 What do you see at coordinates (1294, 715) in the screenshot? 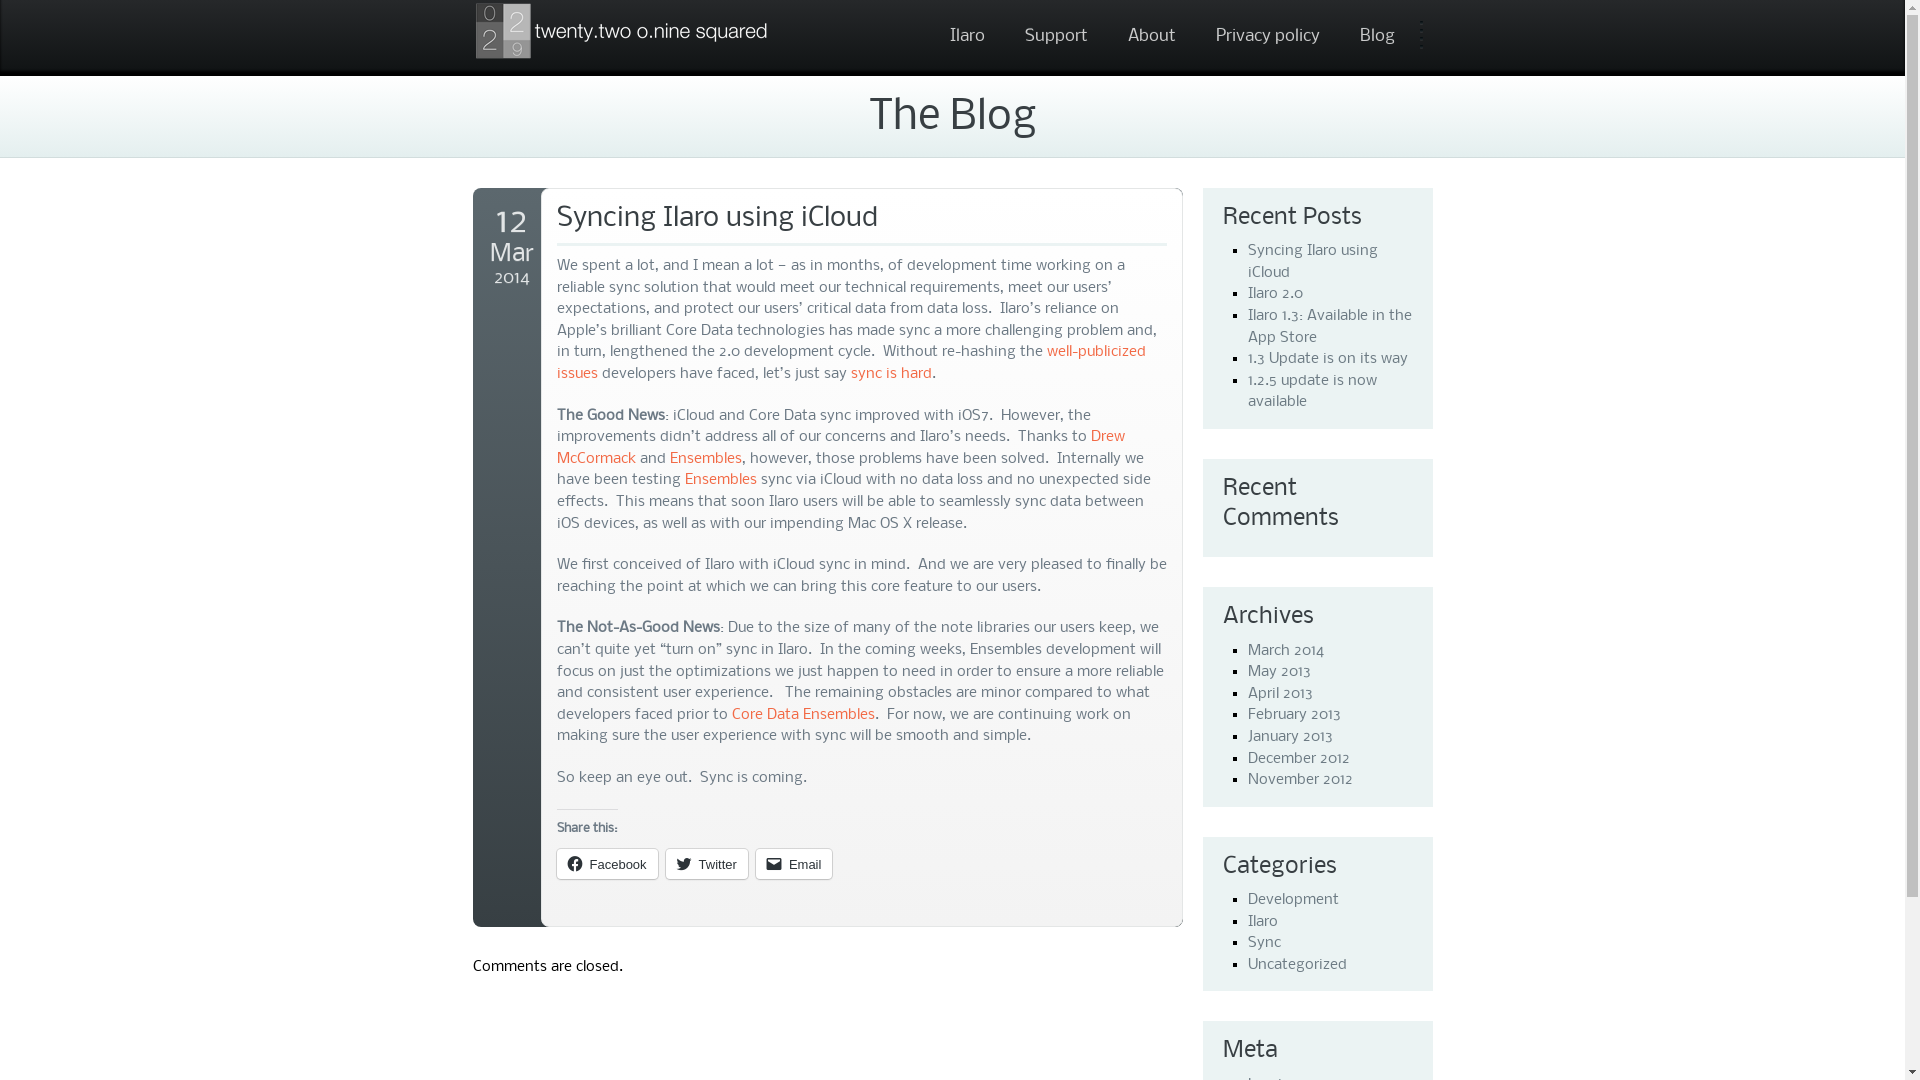
I see `February 2013` at bounding box center [1294, 715].